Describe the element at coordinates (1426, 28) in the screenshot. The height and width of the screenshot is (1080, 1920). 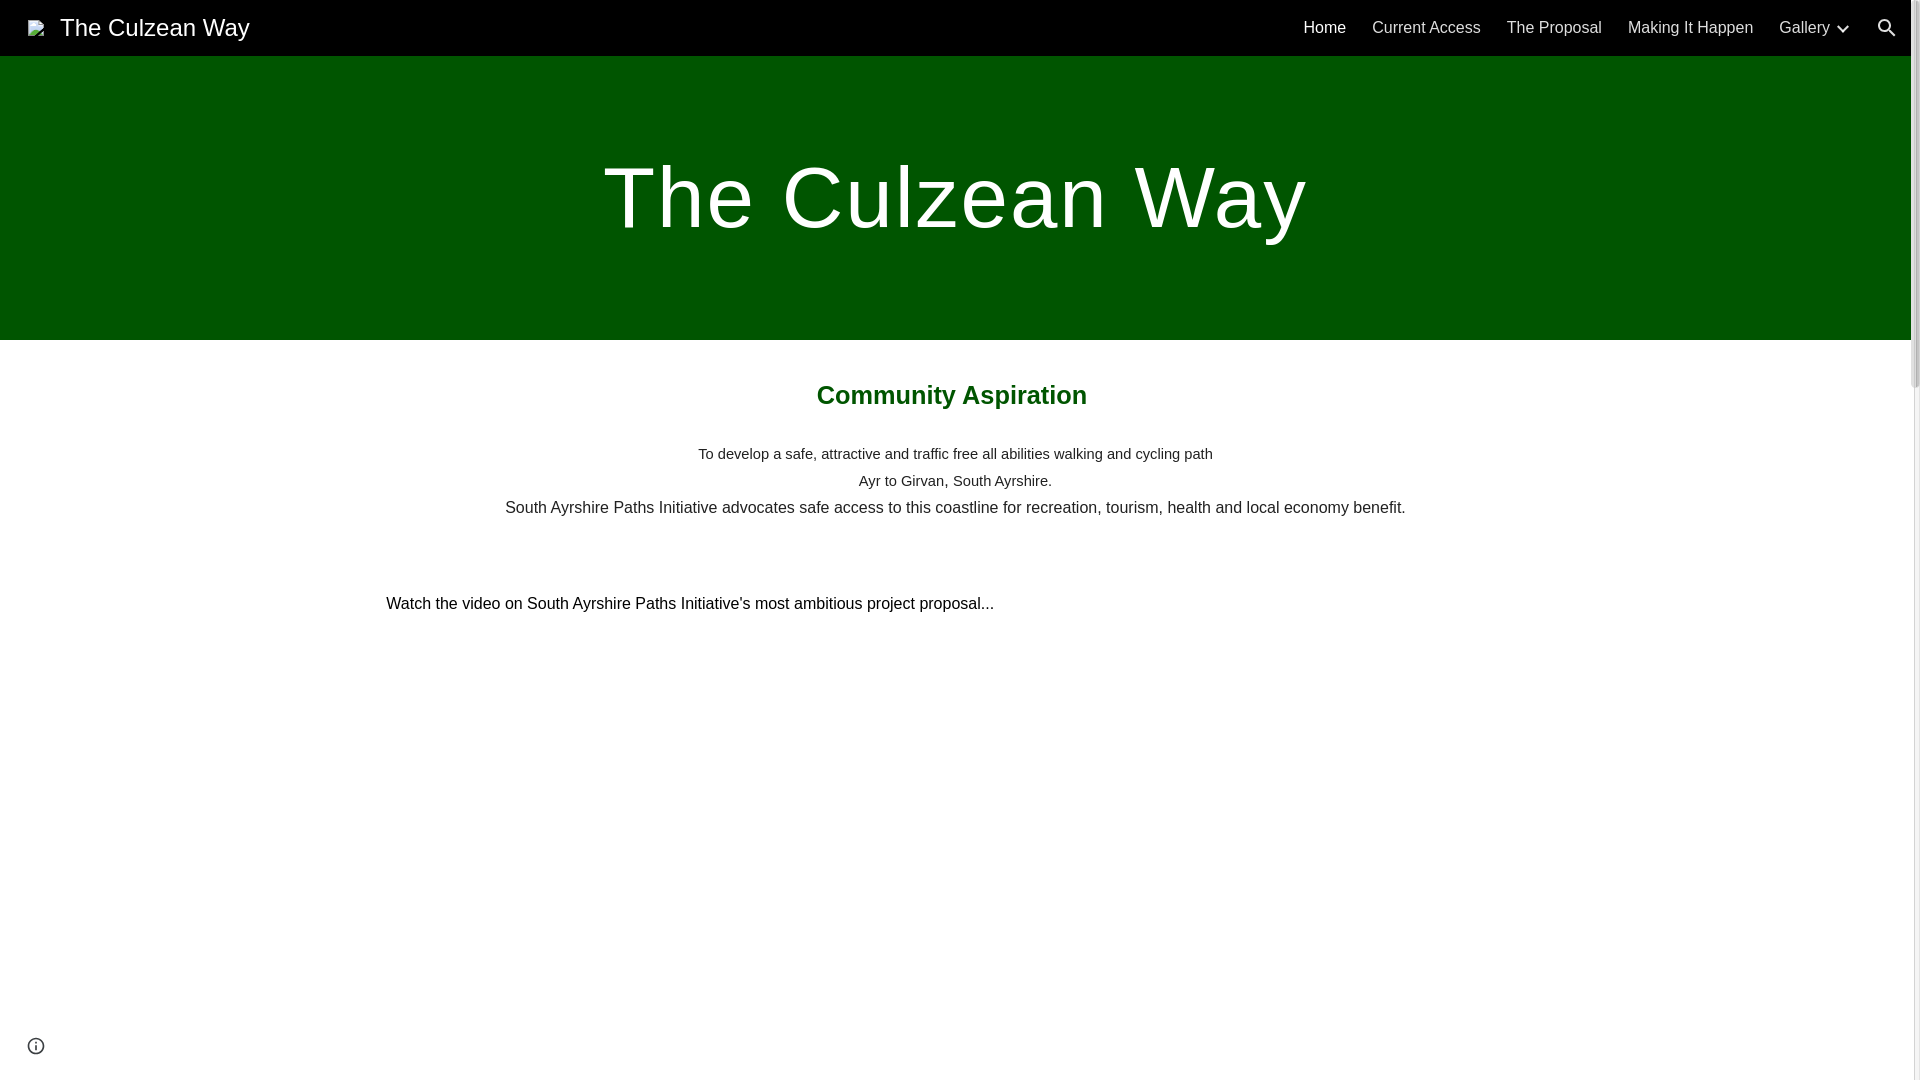
I see `Current Access` at that location.